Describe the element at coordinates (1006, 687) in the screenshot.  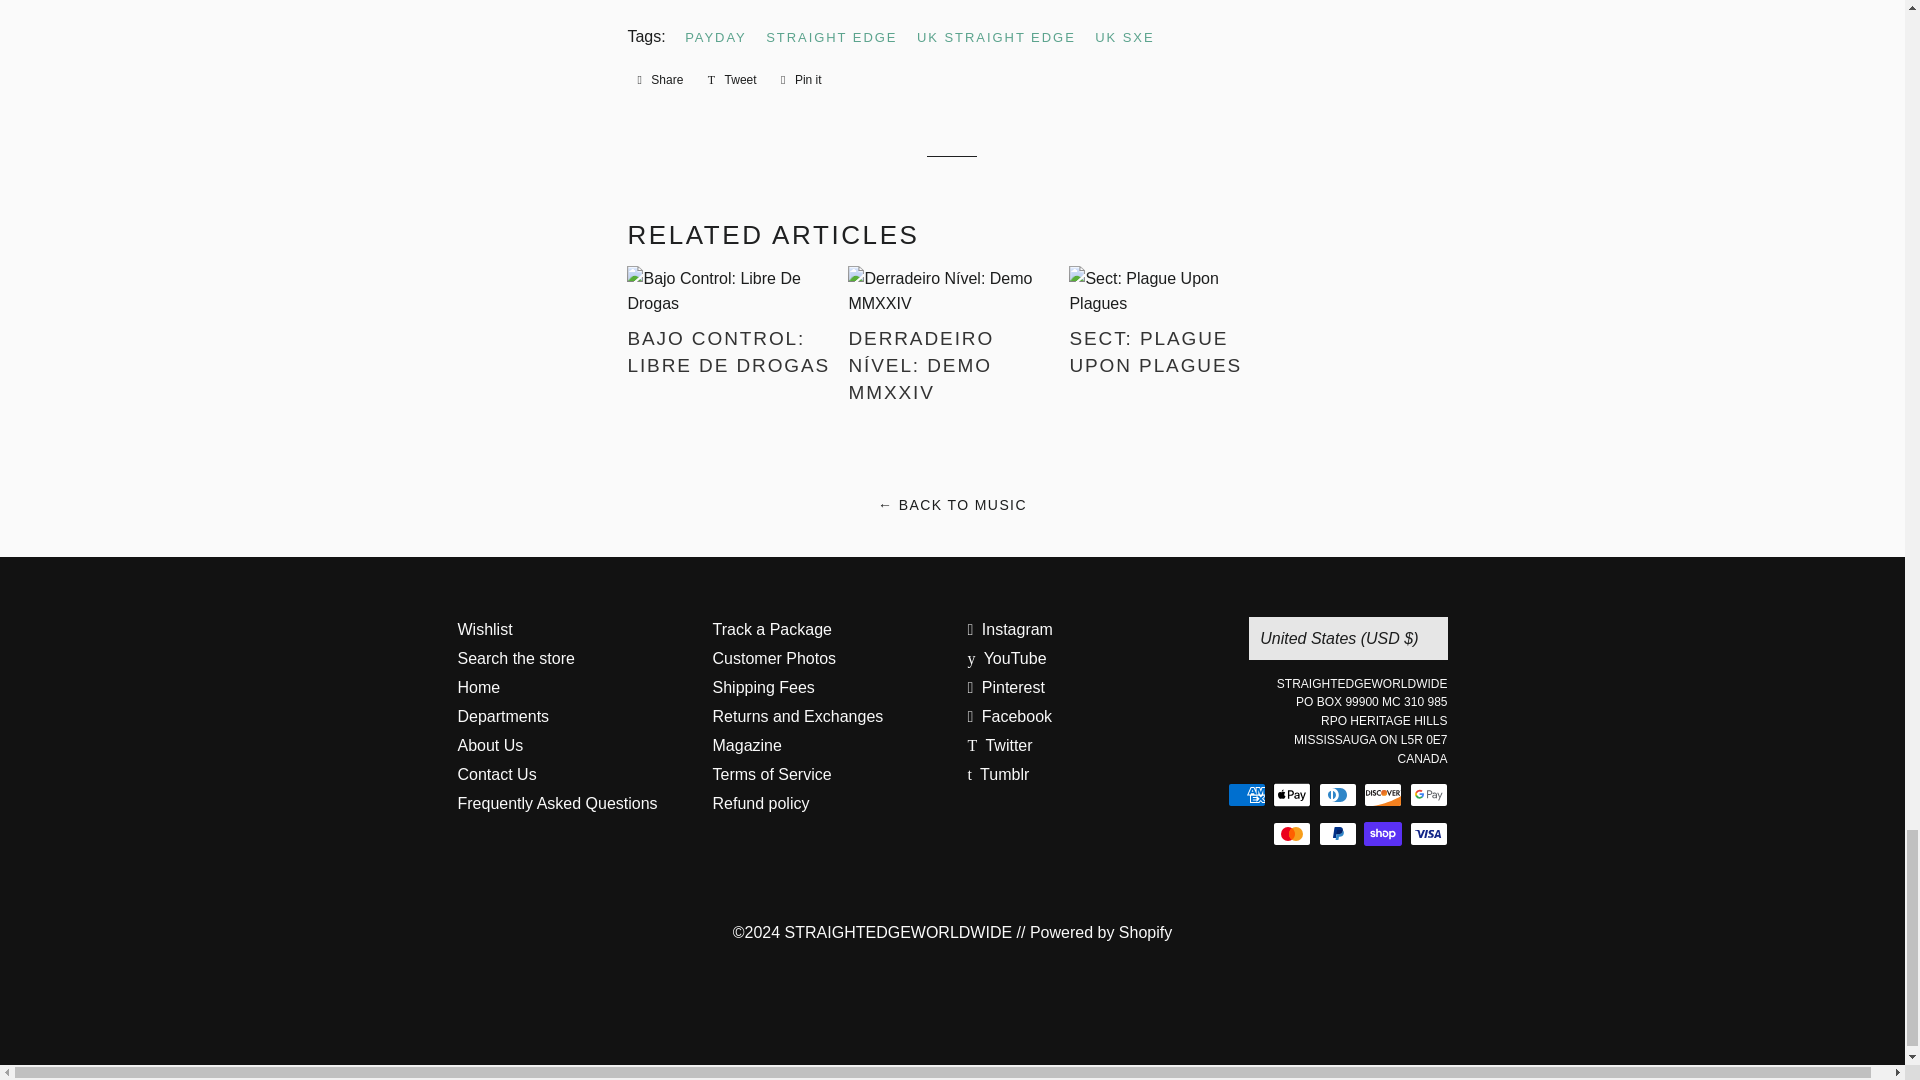
I see `STRAIGHTEDGEWORLDWIDE on Pinterest` at that location.